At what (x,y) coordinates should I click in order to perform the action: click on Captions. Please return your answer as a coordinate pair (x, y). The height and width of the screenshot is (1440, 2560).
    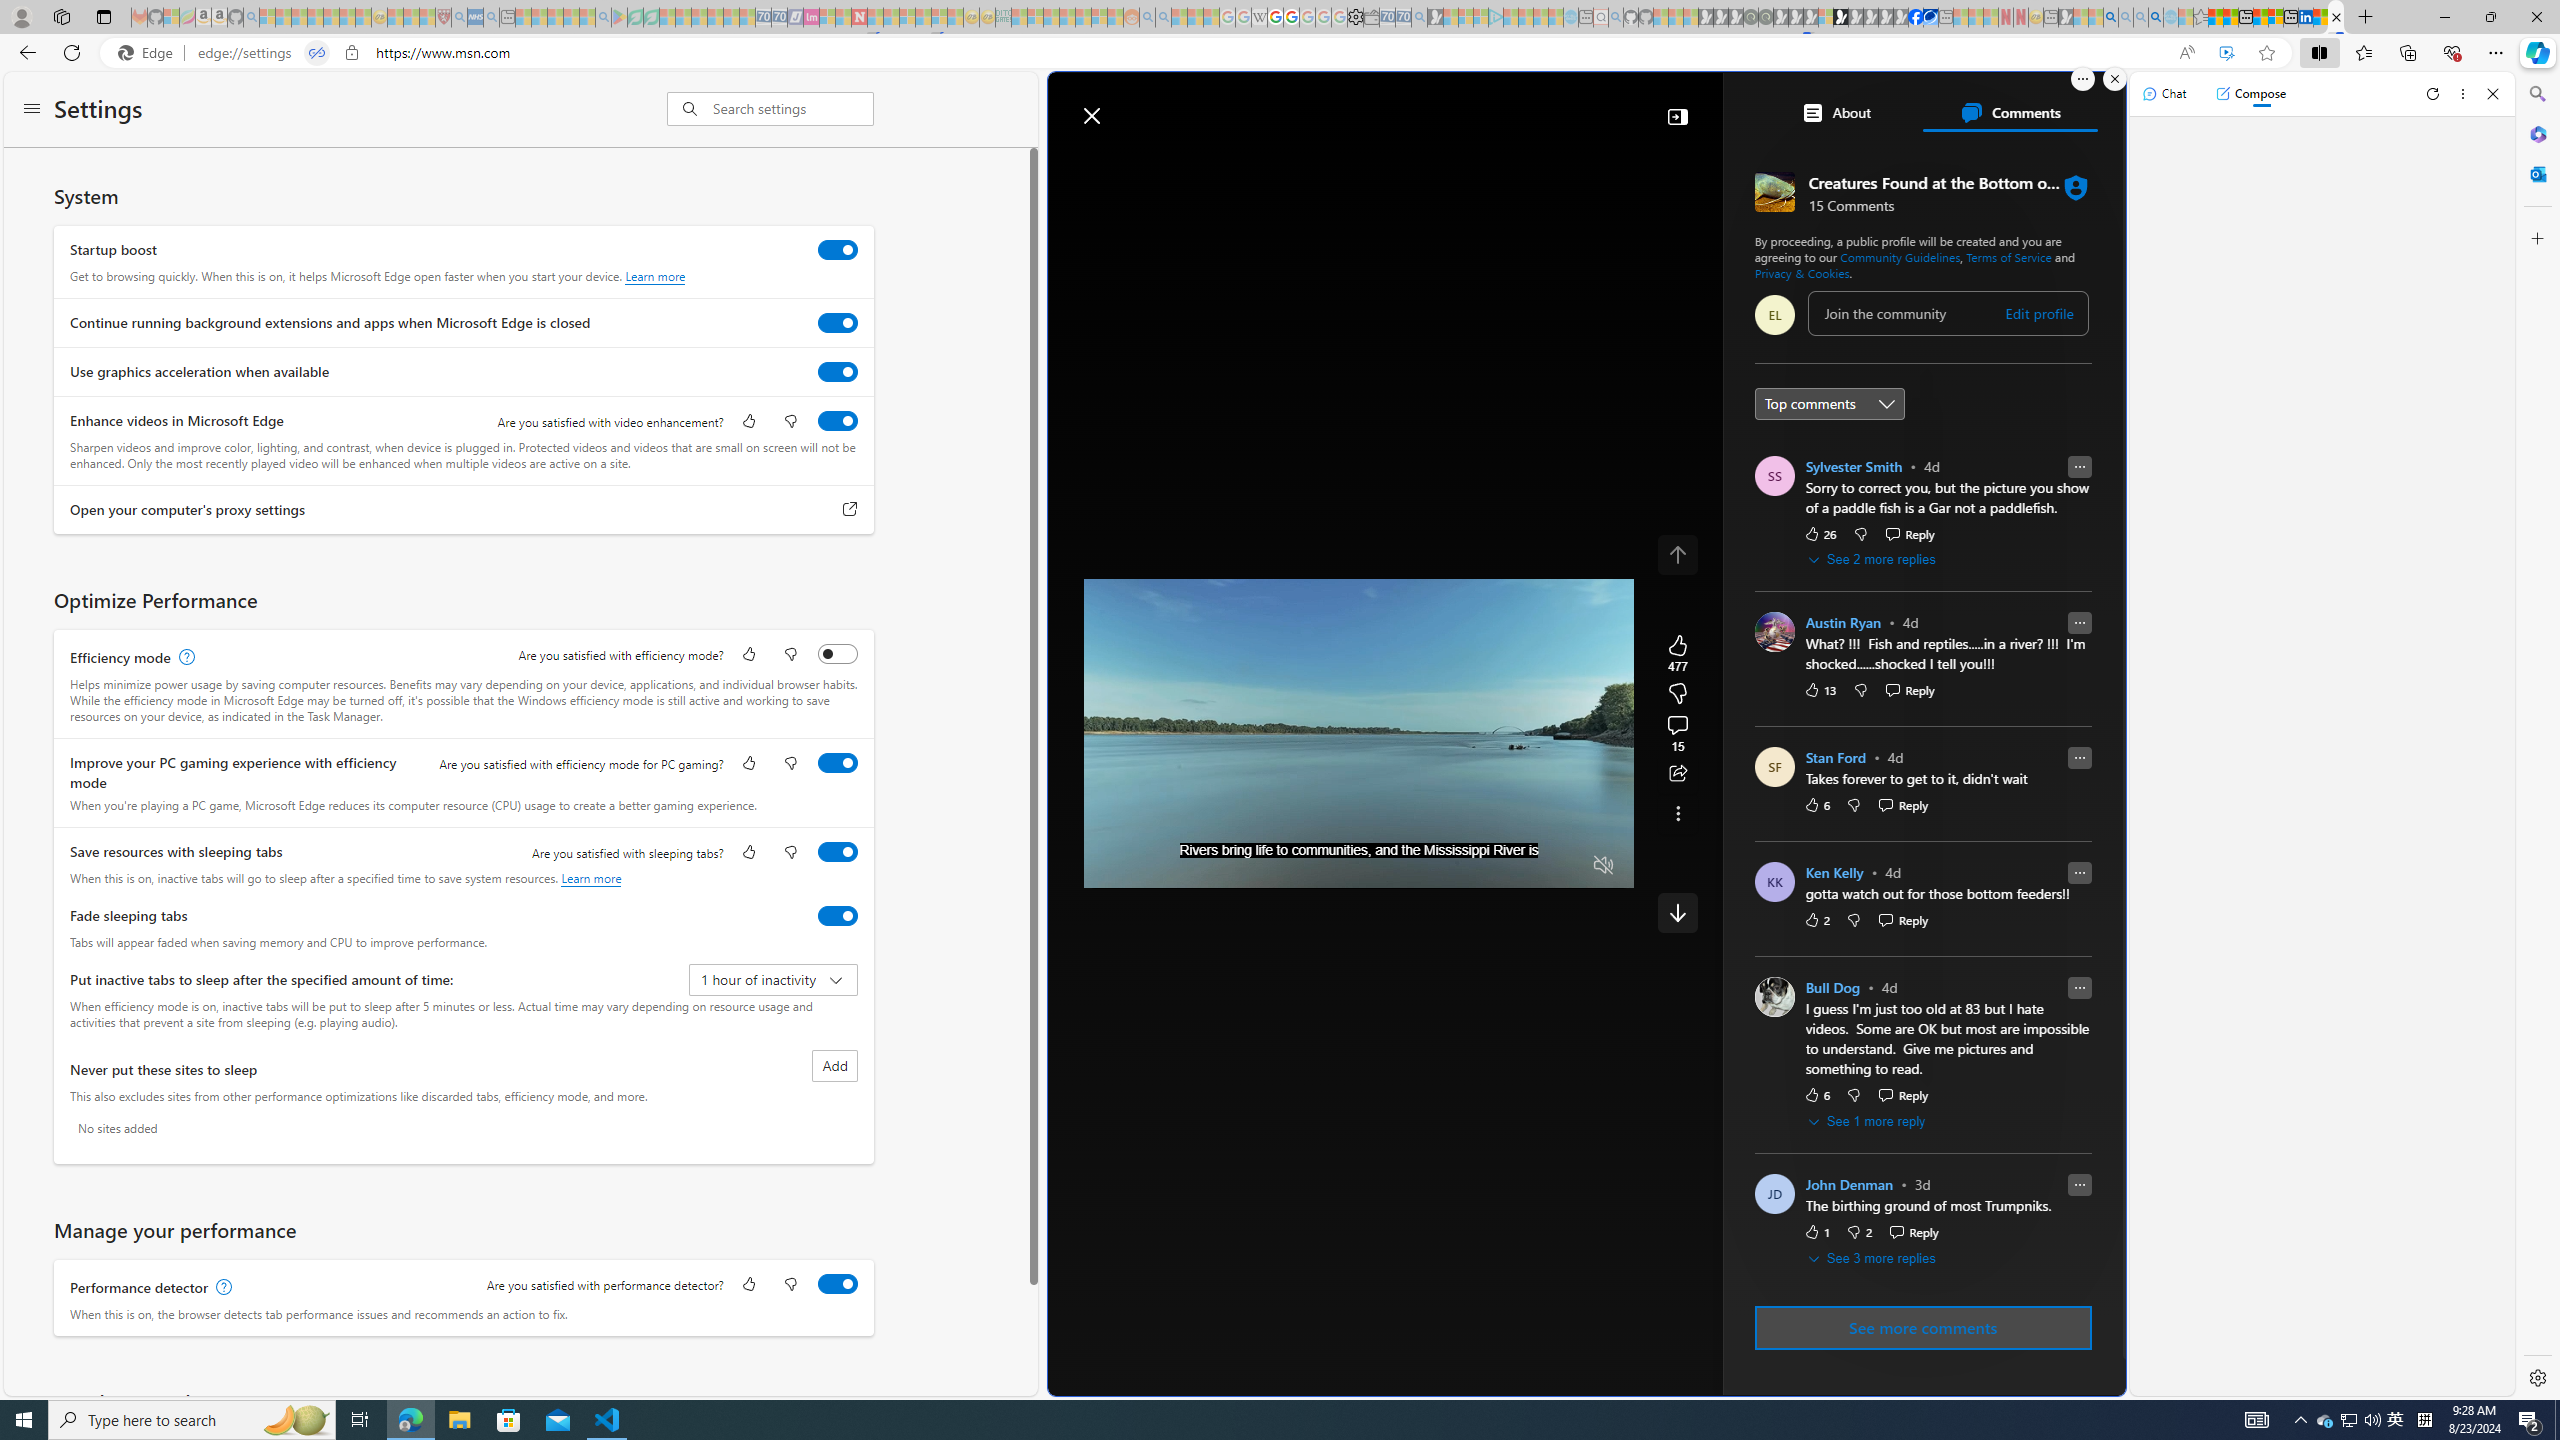
    Looking at the image, I should click on (1526, 865).